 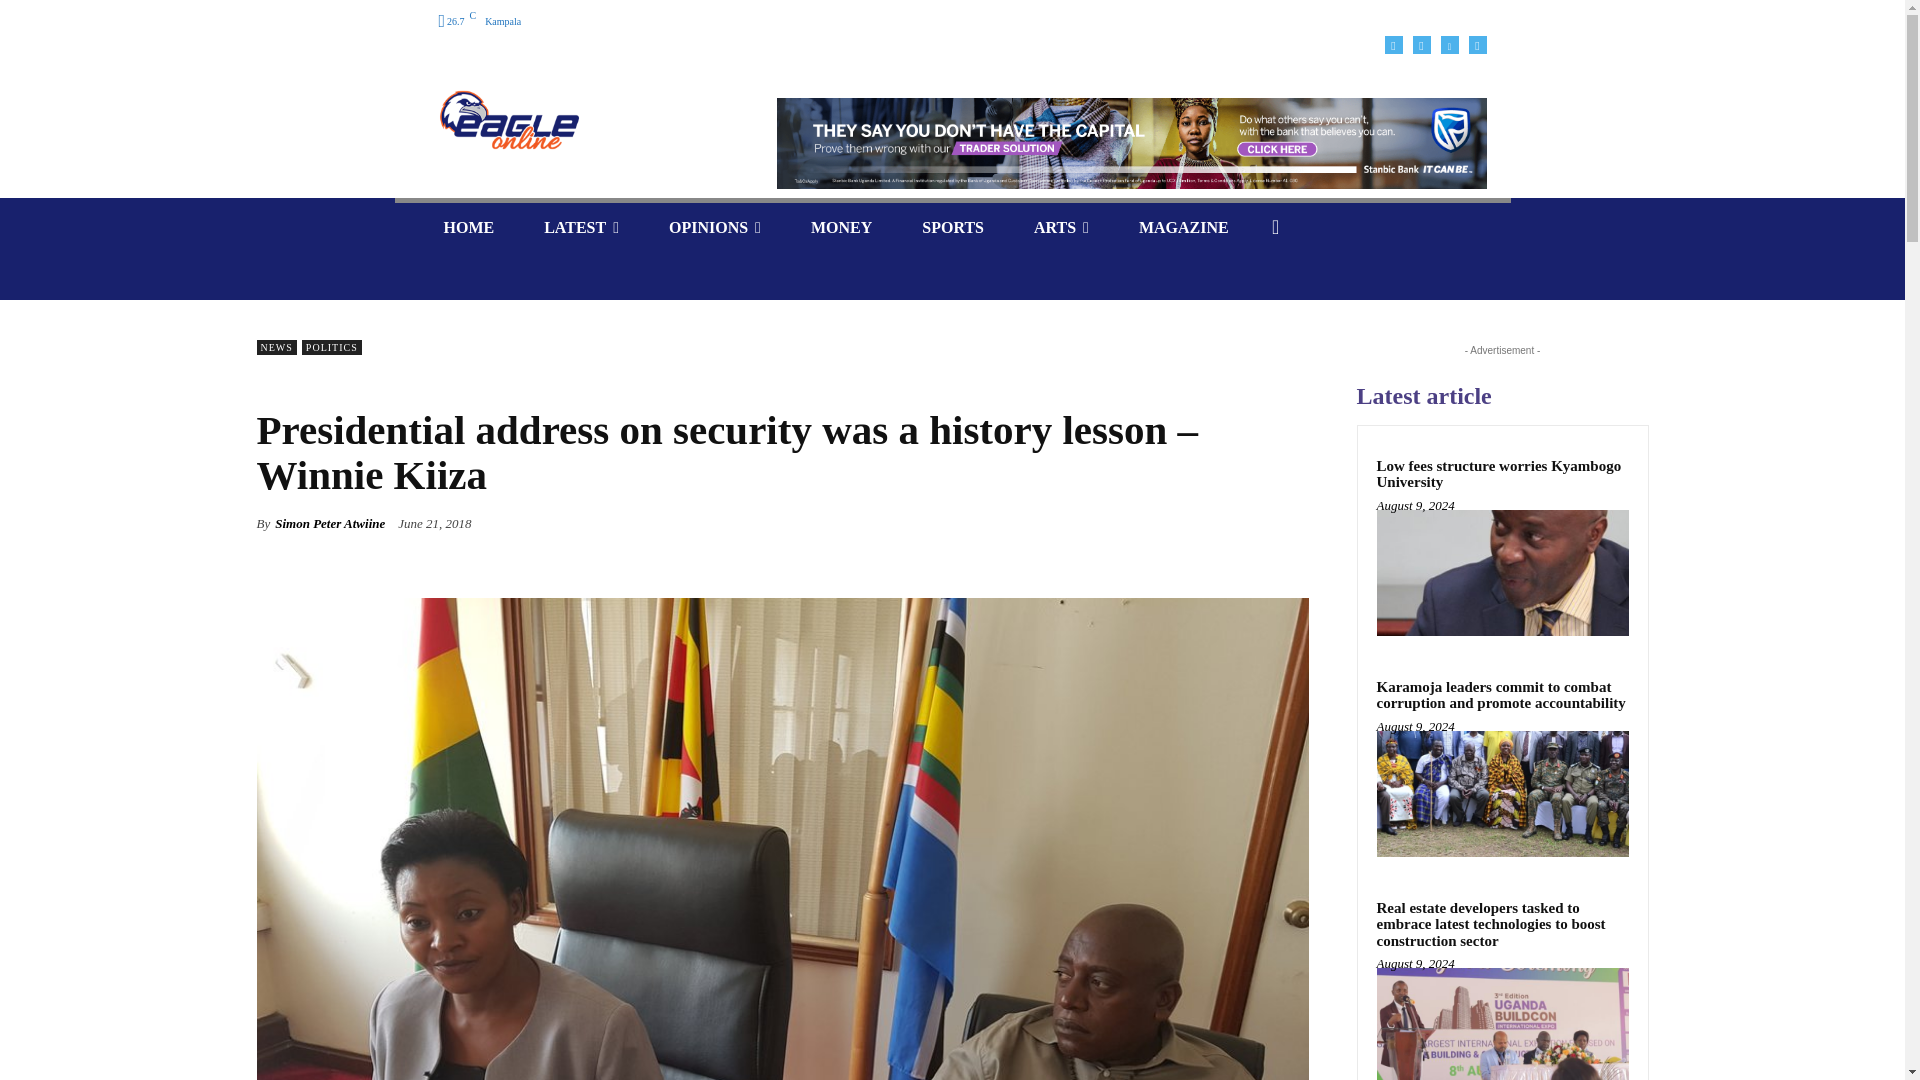 What do you see at coordinates (580, 120) in the screenshot?
I see `Eagle Online` at bounding box center [580, 120].